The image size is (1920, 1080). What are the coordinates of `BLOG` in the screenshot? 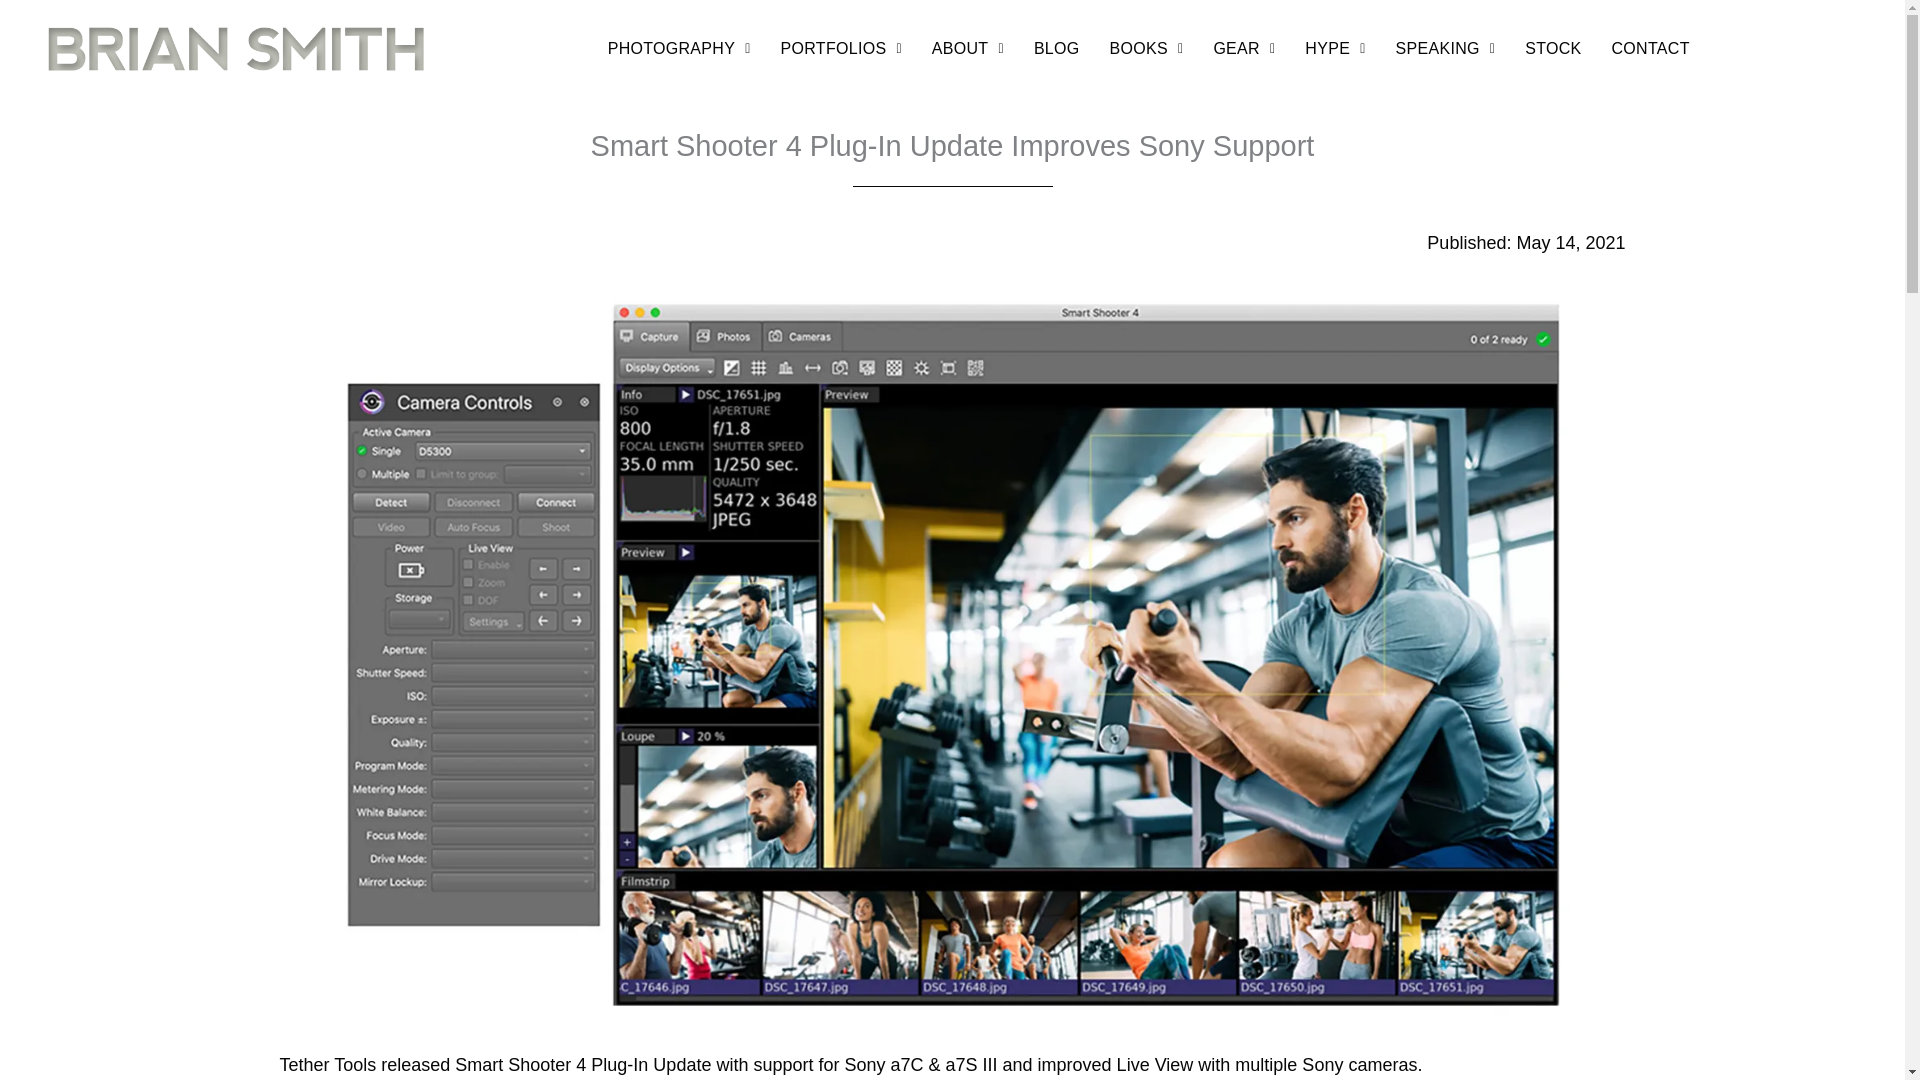 It's located at (1056, 48).